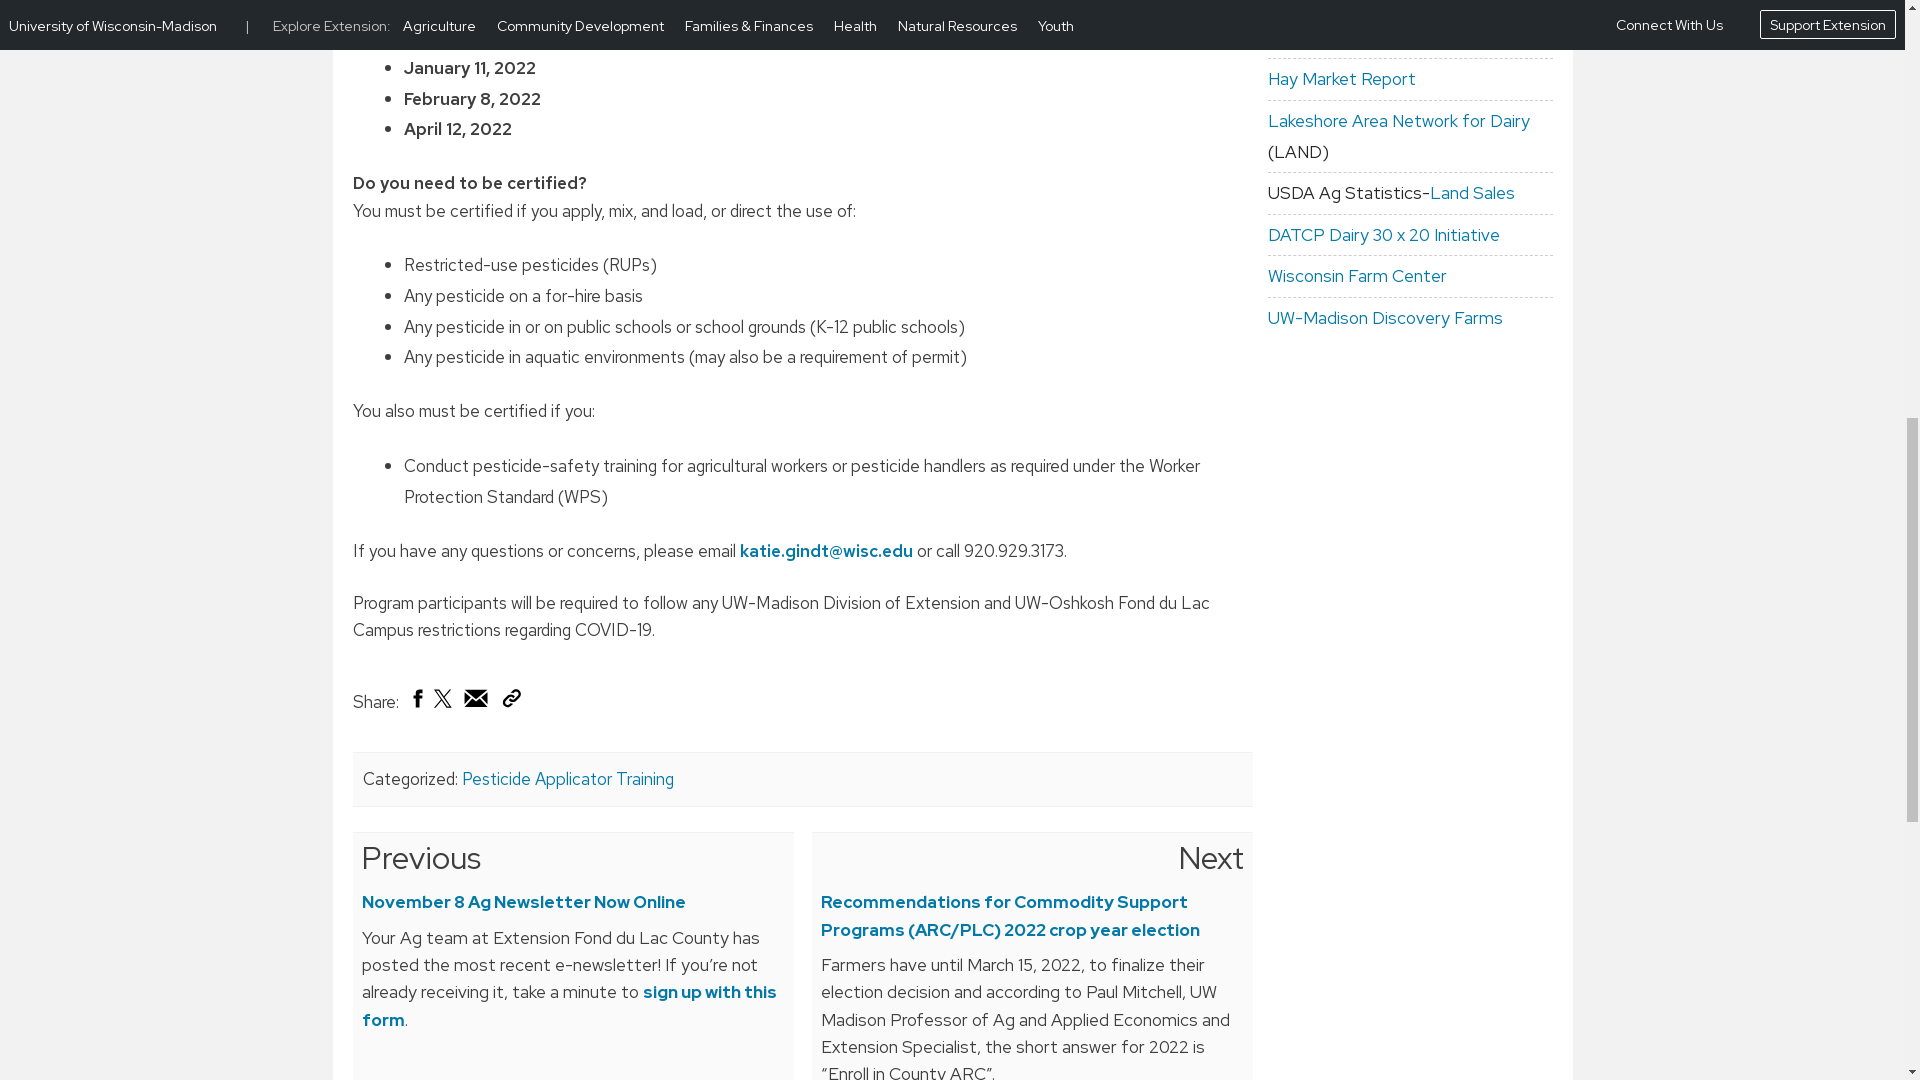 The image size is (1920, 1080). What do you see at coordinates (1398, 120) in the screenshot?
I see `Lakeshore Area Network for Dairy` at bounding box center [1398, 120].